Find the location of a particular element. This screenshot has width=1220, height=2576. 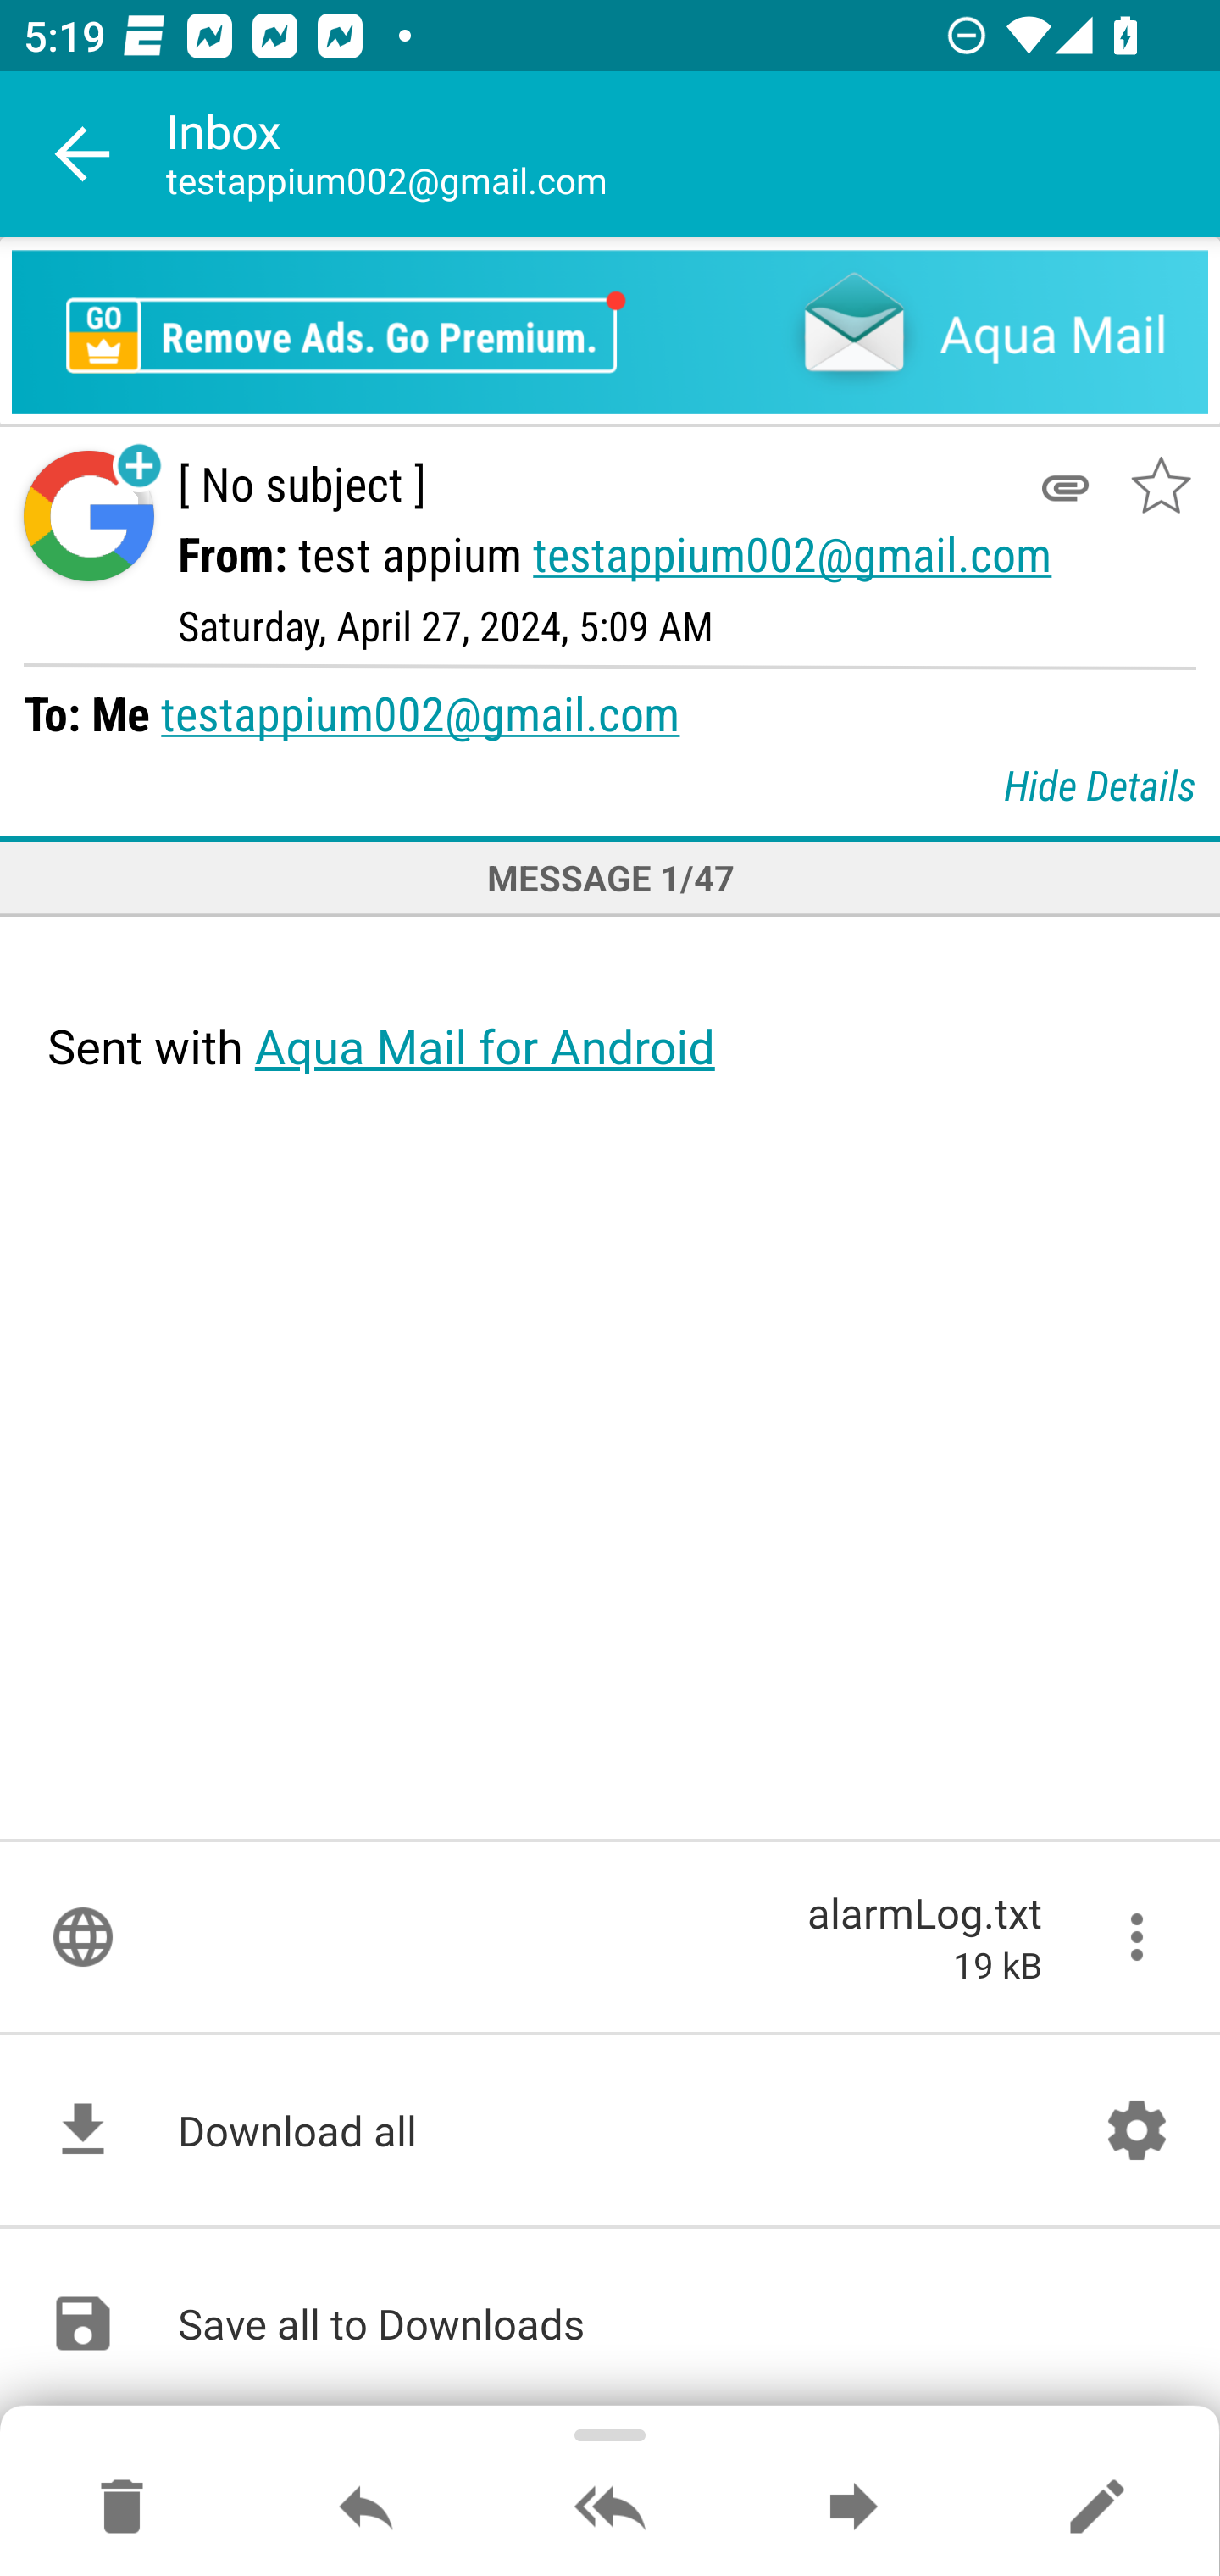

Sender contact button is located at coordinates (88, 517).